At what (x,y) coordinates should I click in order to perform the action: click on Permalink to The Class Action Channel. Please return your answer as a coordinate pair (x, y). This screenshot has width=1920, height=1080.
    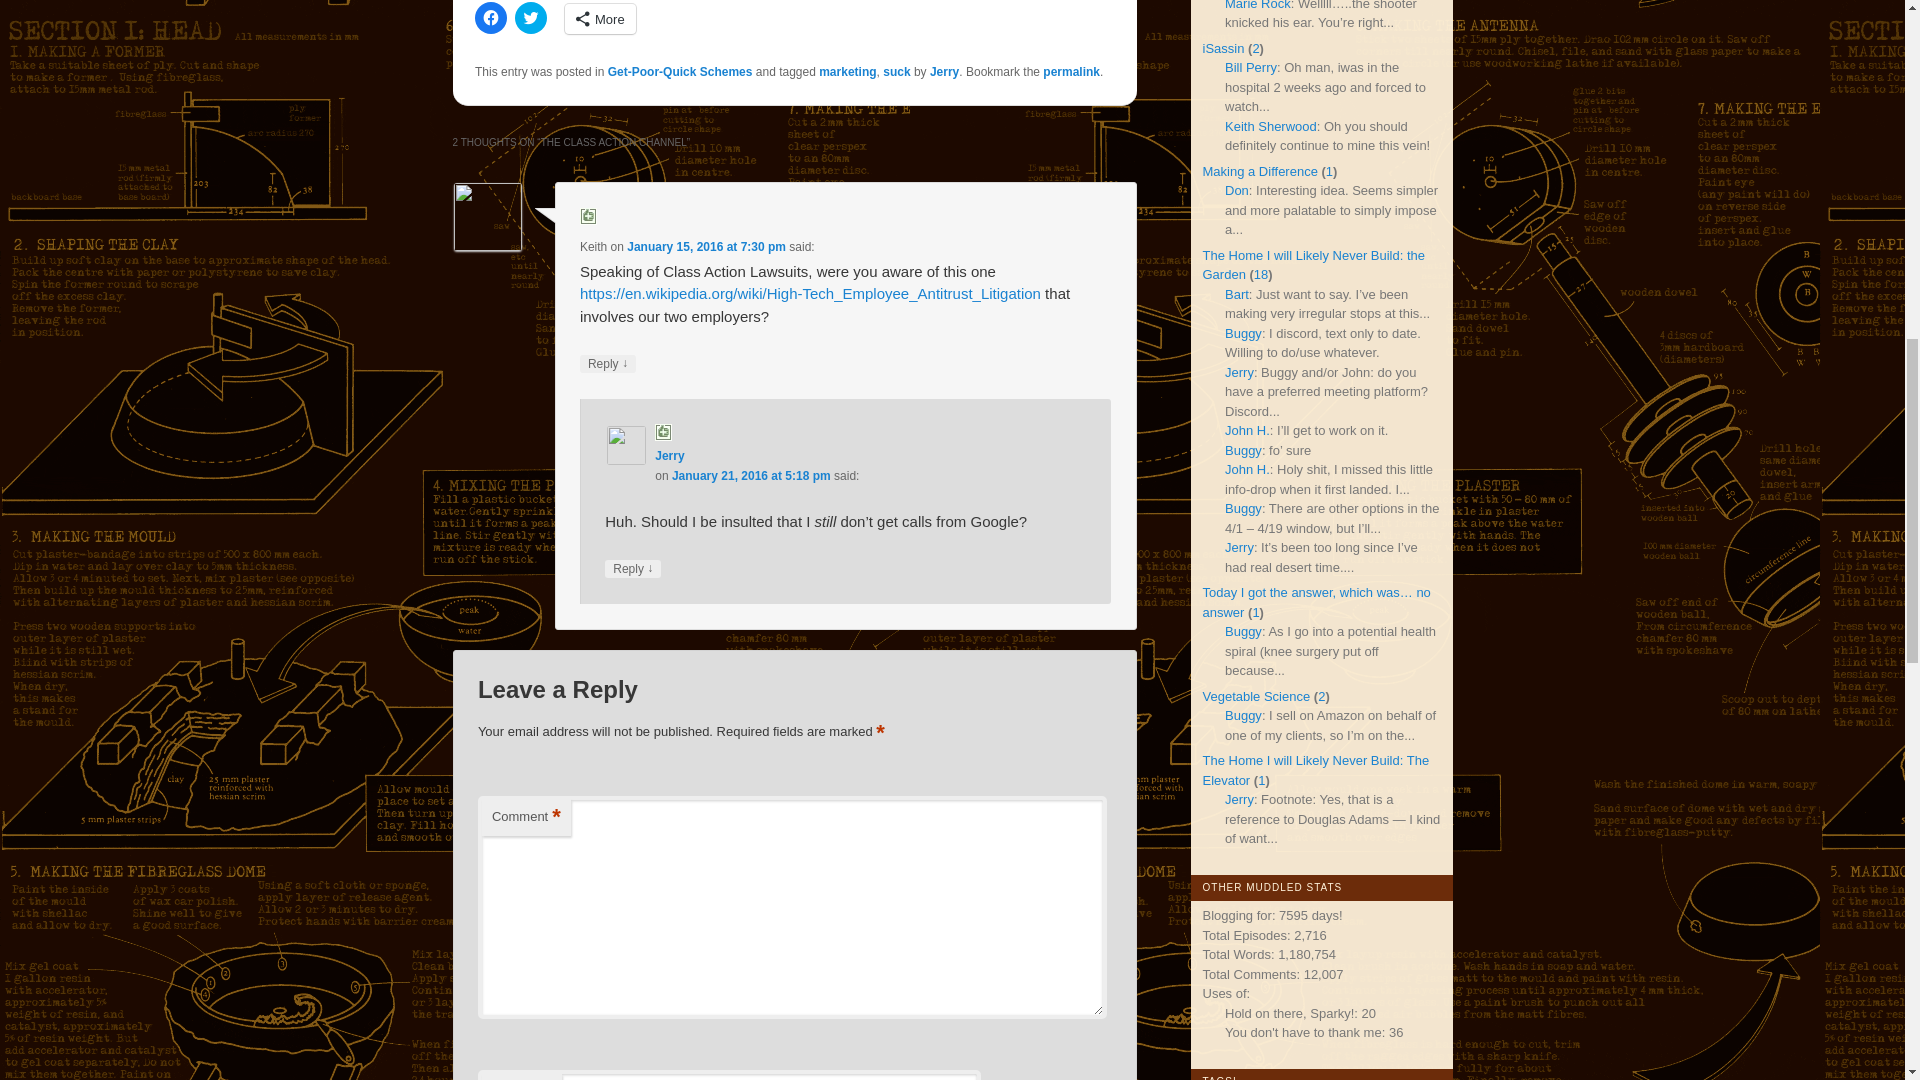
    Looking at the image, I should click on (1071, 49).